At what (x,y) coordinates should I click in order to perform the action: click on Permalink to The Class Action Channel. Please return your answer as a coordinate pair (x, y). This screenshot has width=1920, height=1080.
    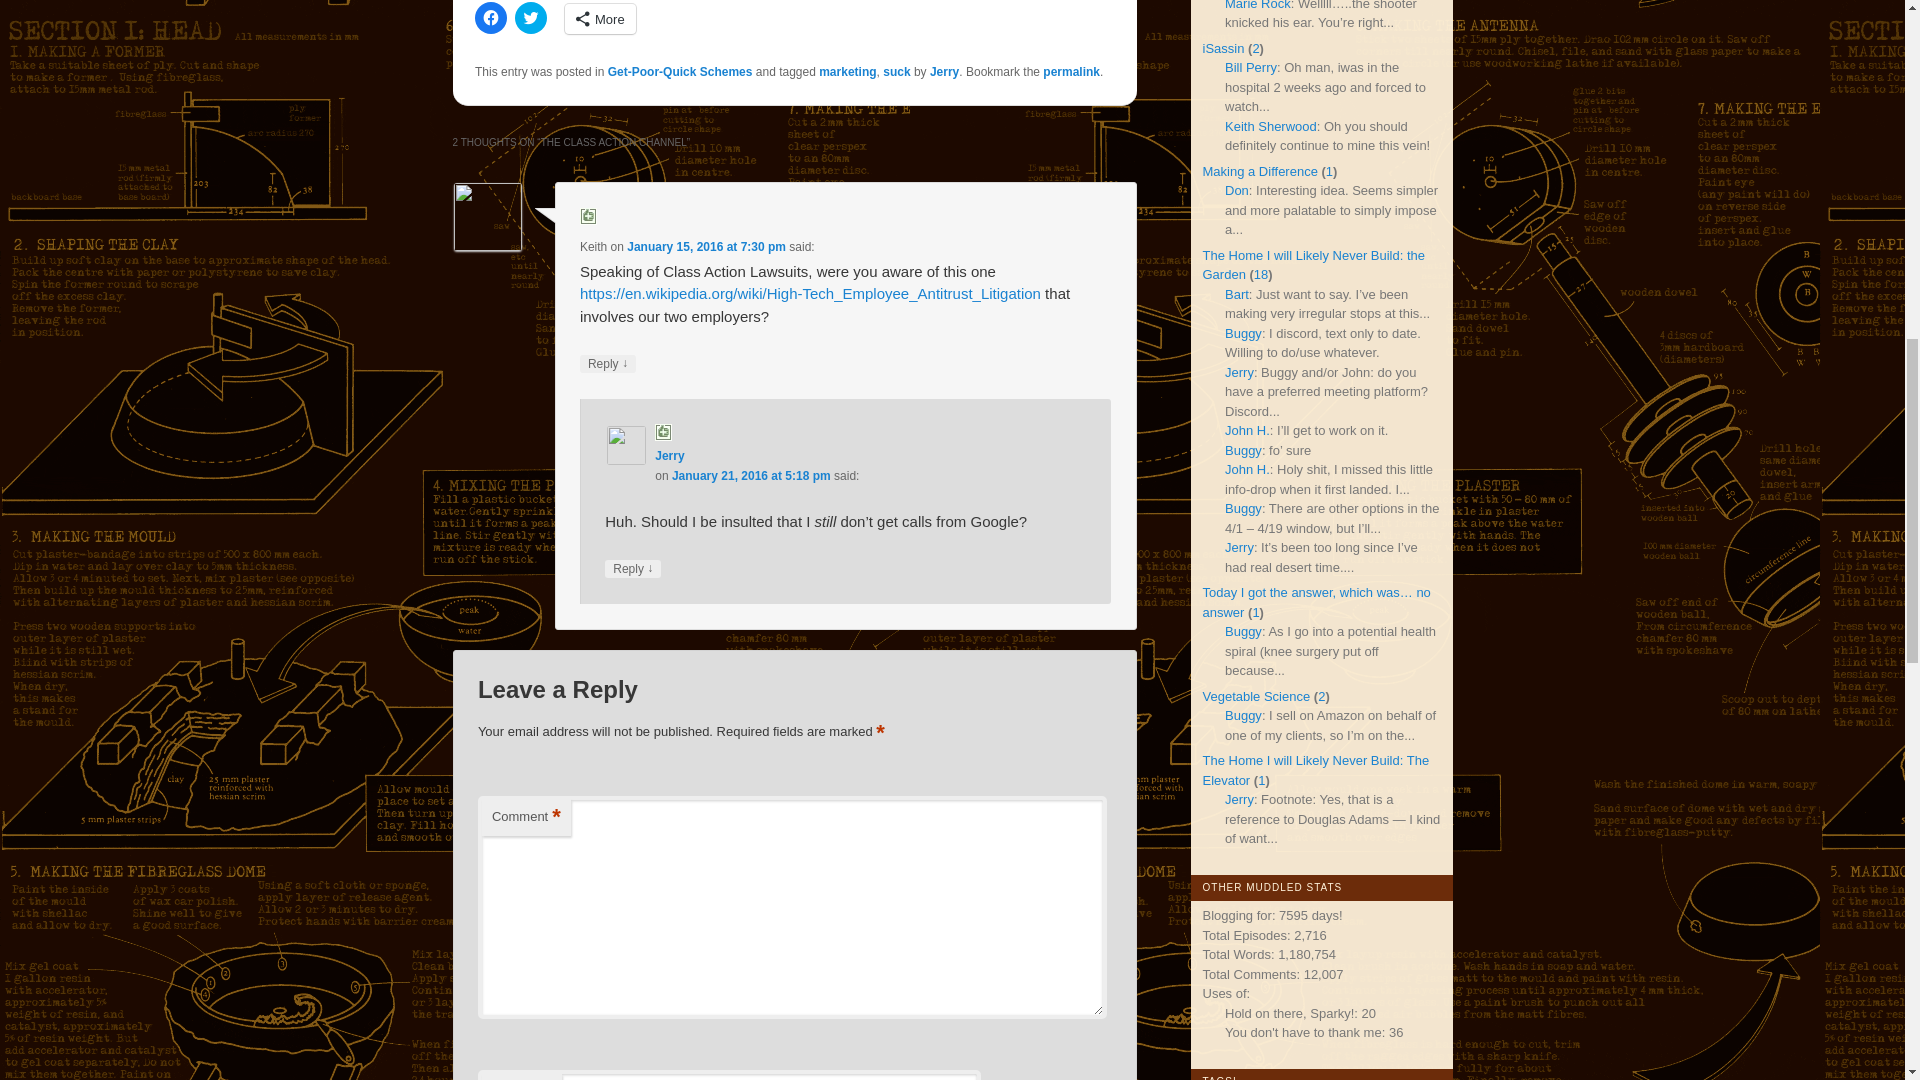
    Looking at the image, I should click on (1071, 49).